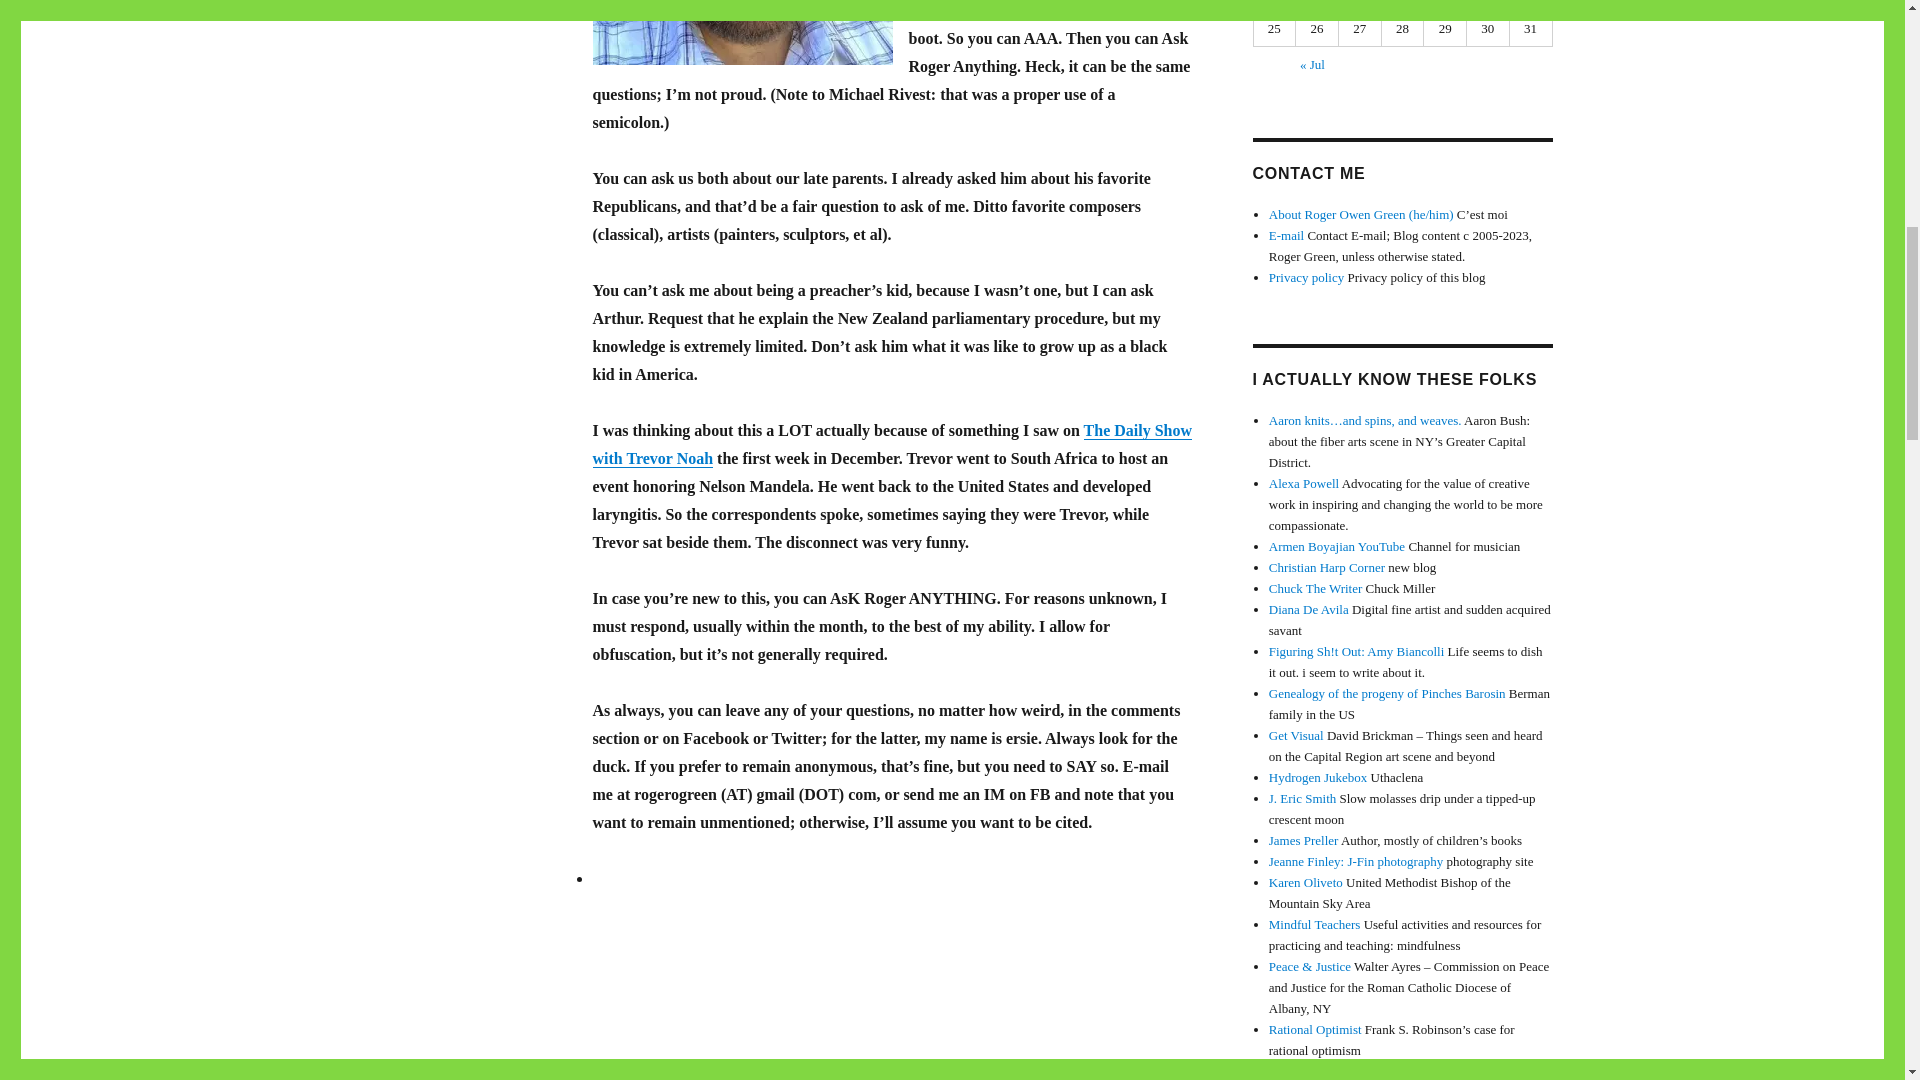 The width and height of the screenshot is (1920, 1080). I want to click on Armen Boyajian YouTube, so click(1337, 546).